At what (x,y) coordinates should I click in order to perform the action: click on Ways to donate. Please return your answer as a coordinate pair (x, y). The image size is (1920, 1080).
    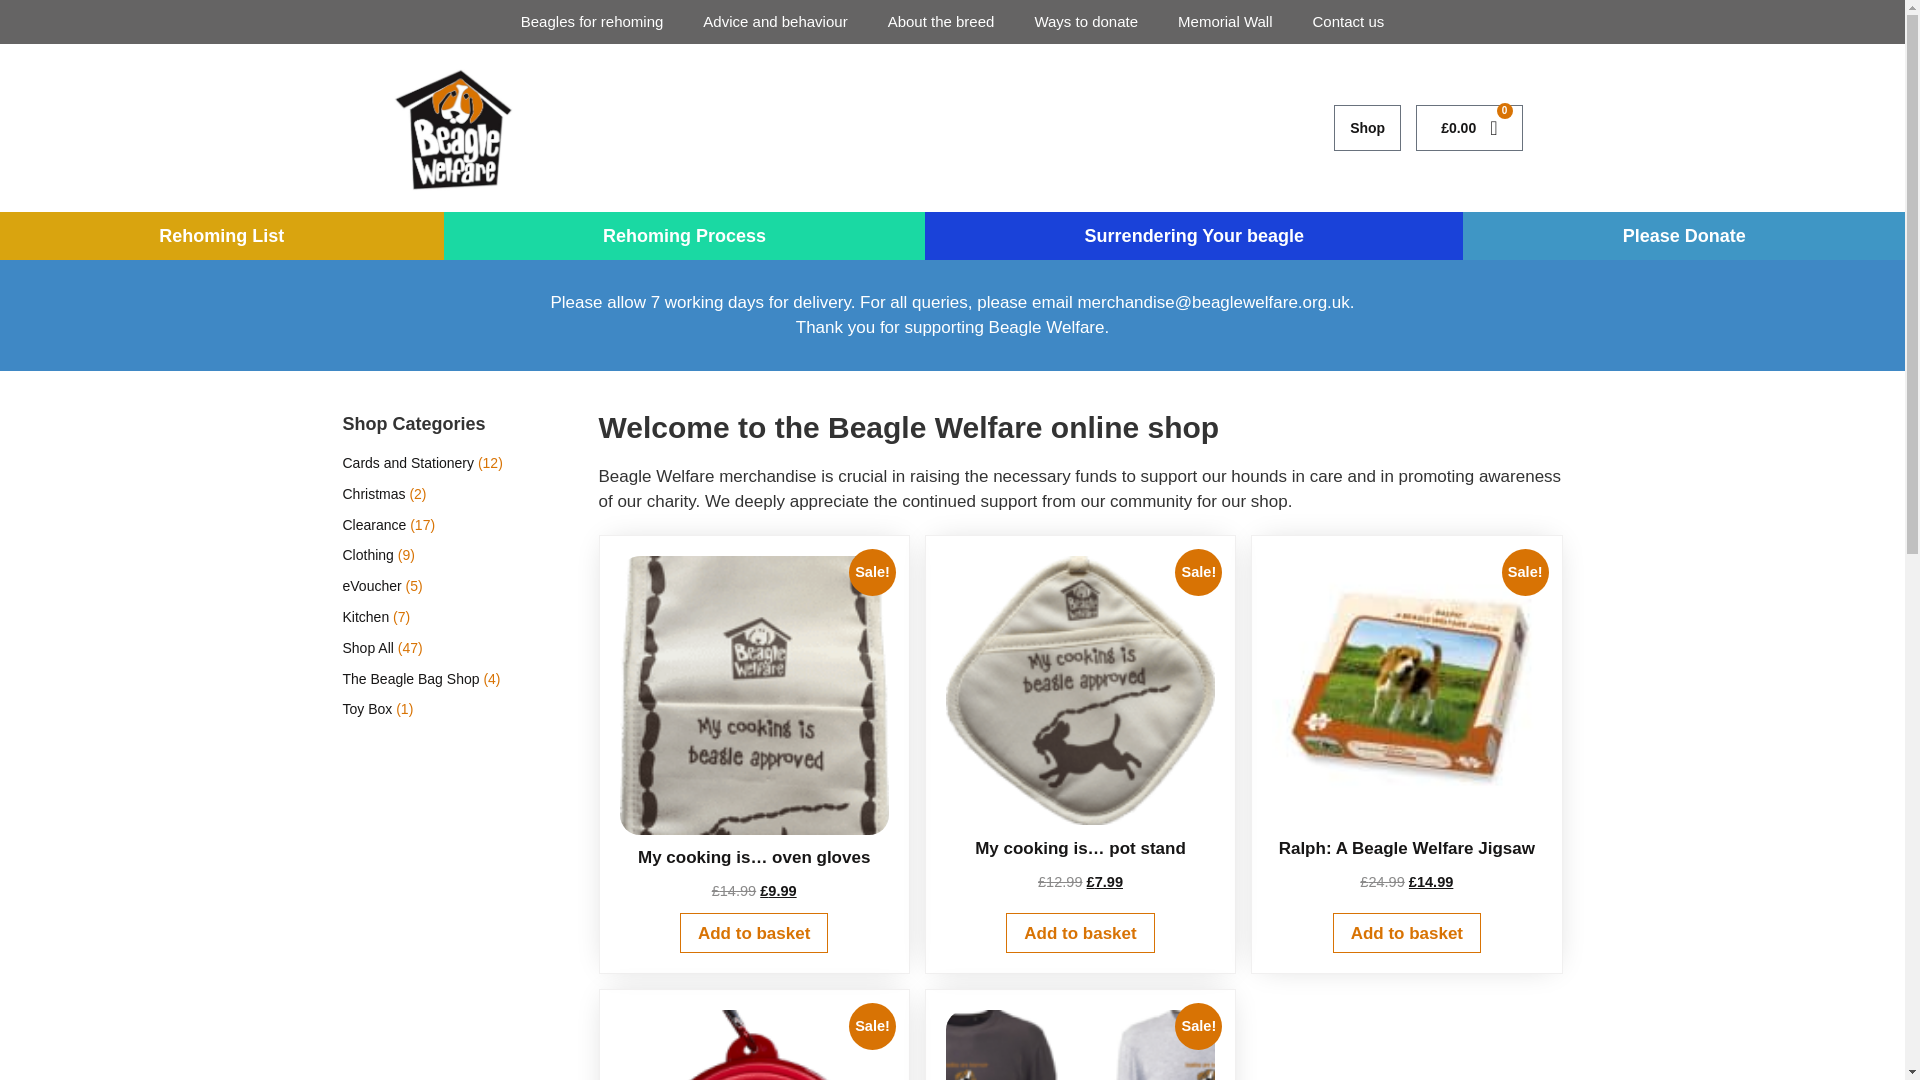
    Looking at the image, I should click on (1085, 21).